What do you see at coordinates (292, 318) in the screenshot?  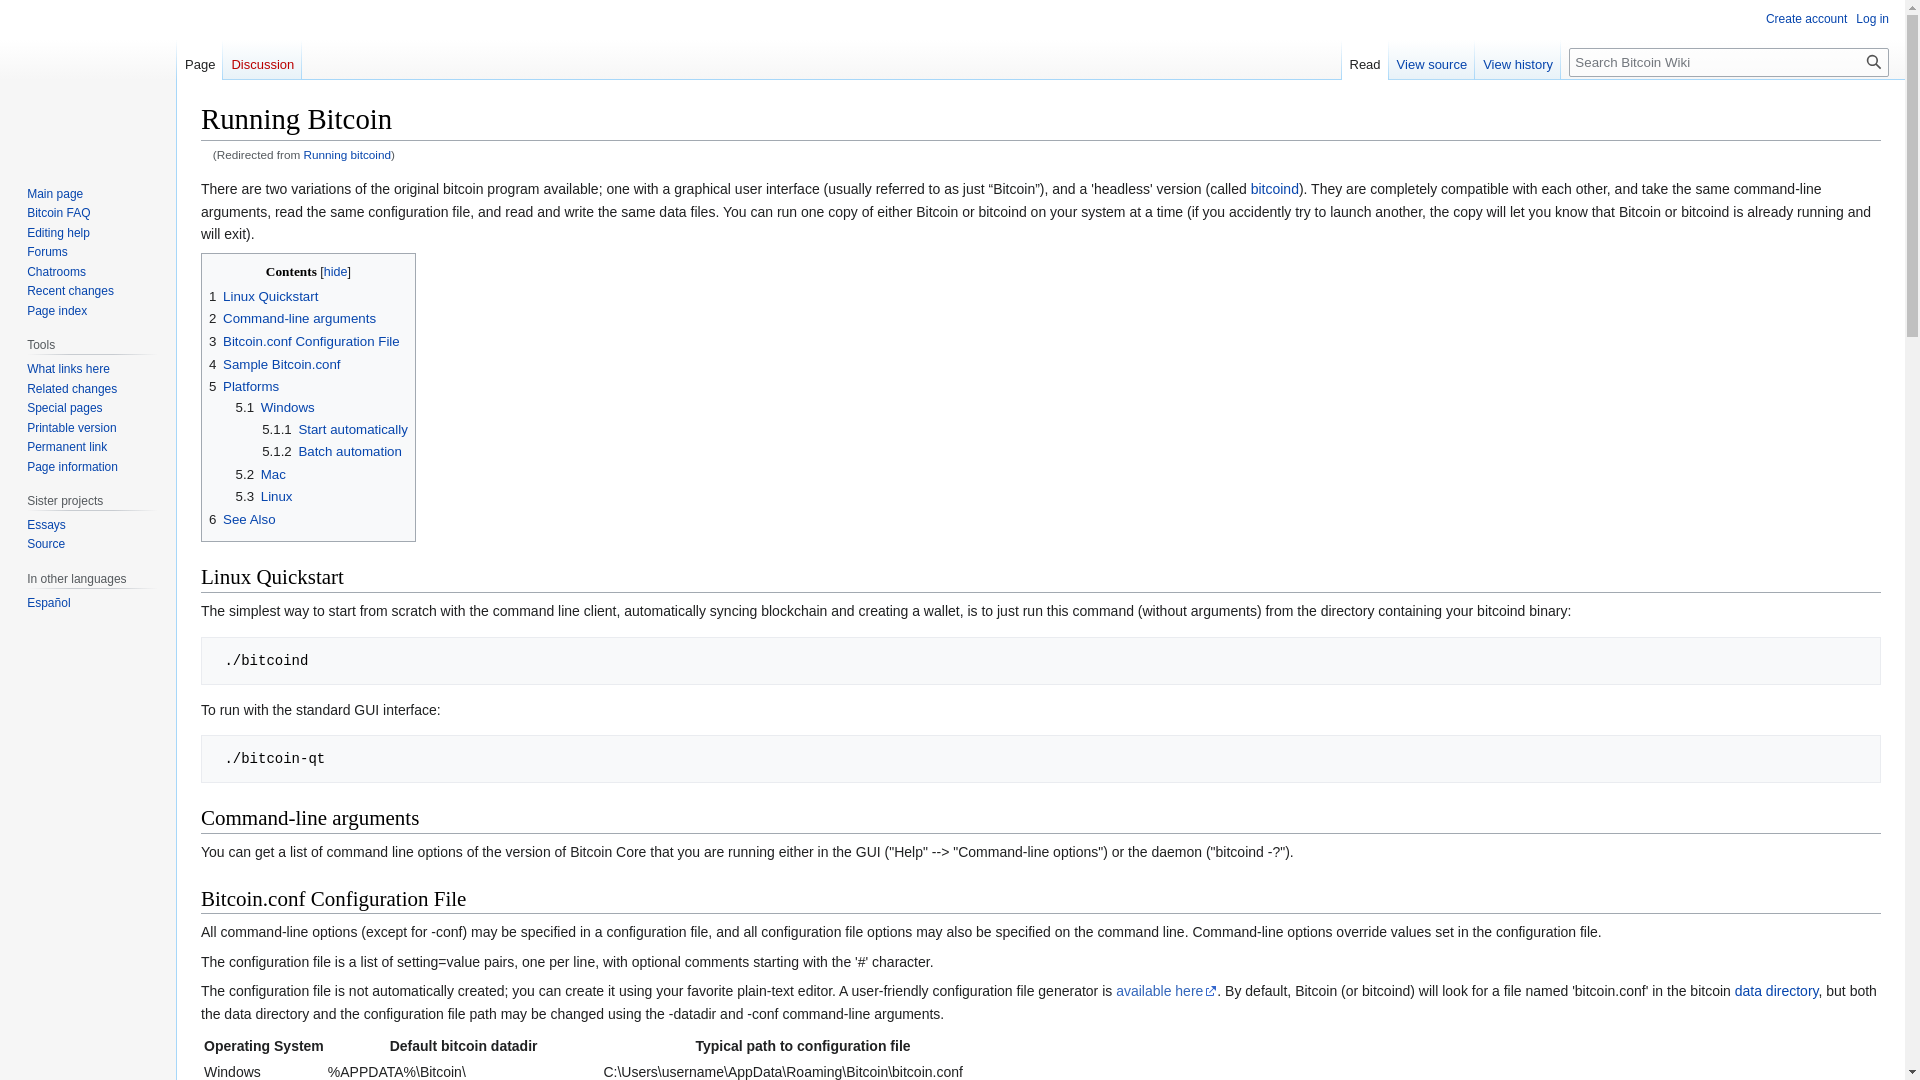 I see `2 Command-line arguments` at bounding box center [292, 318].